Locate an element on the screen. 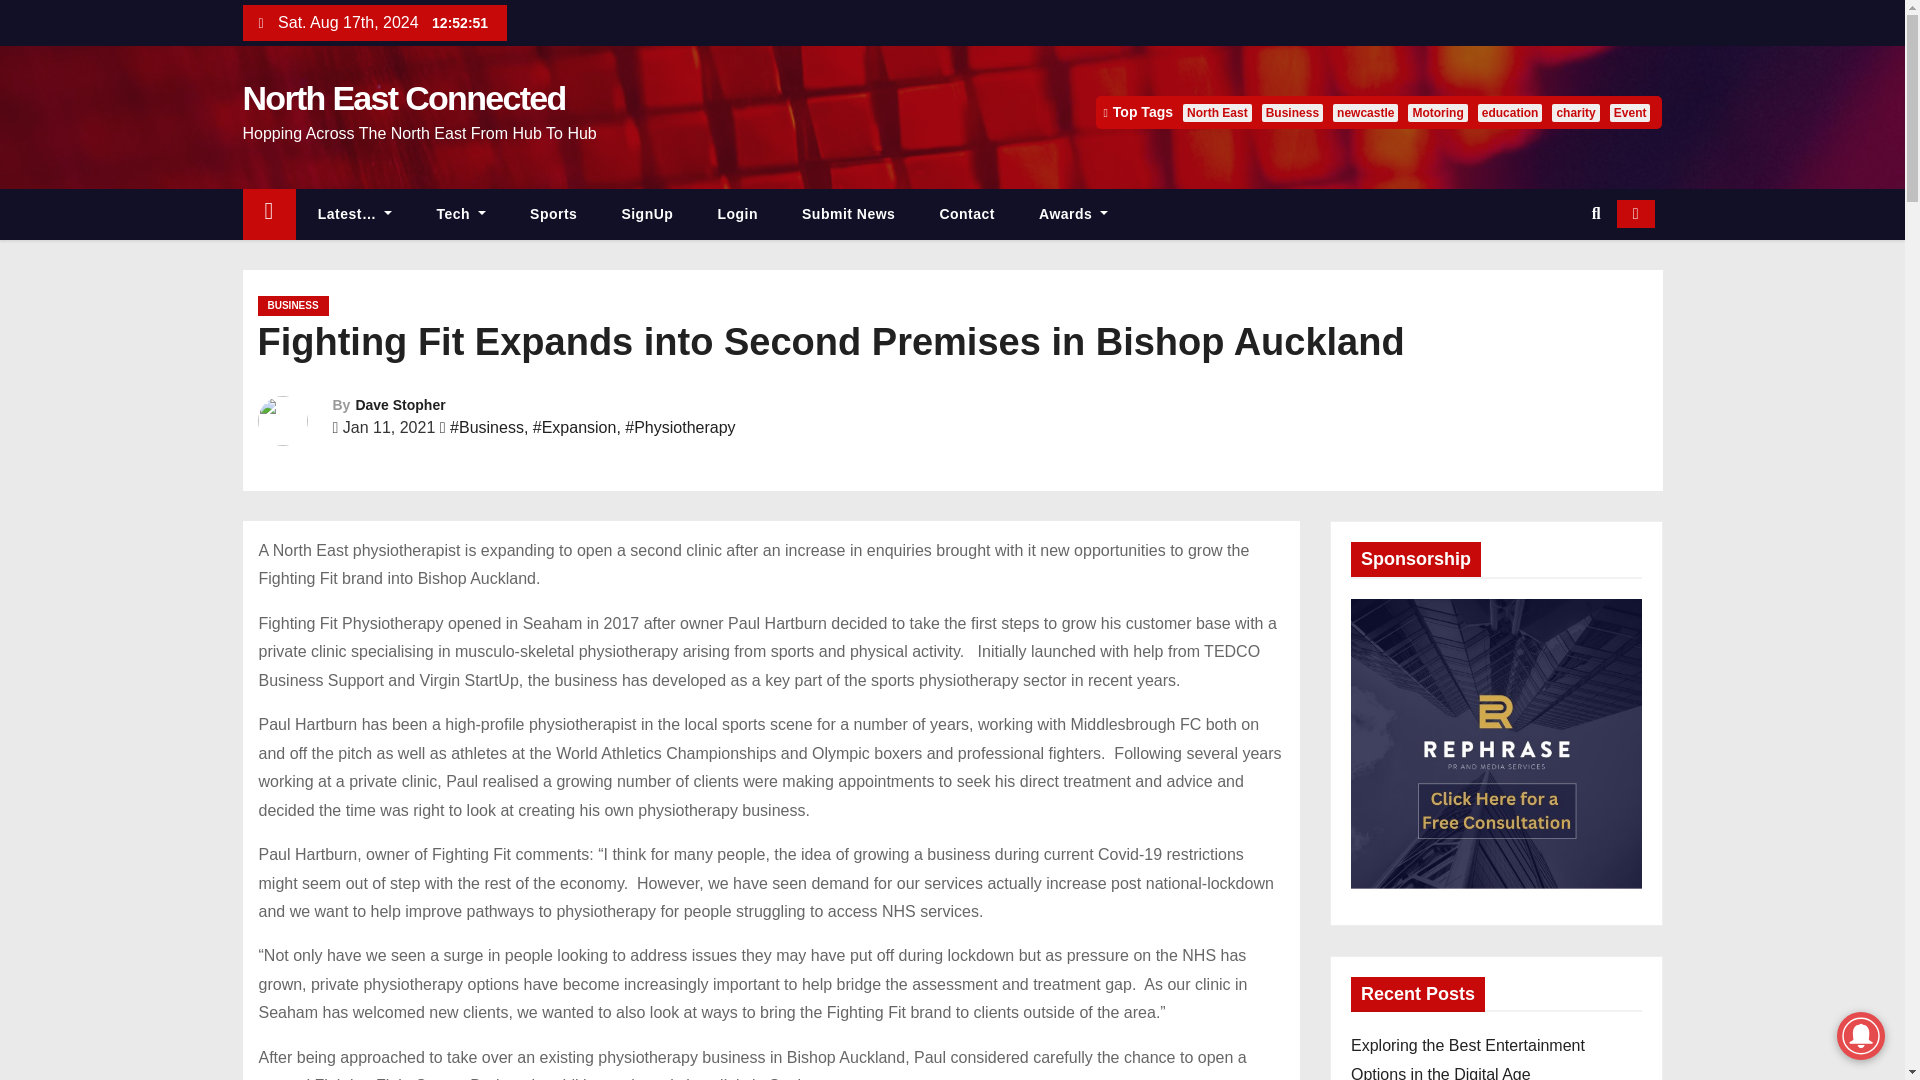 The image size is (1920, 1080). Dave Stopher is located at coordinates (400, 404).